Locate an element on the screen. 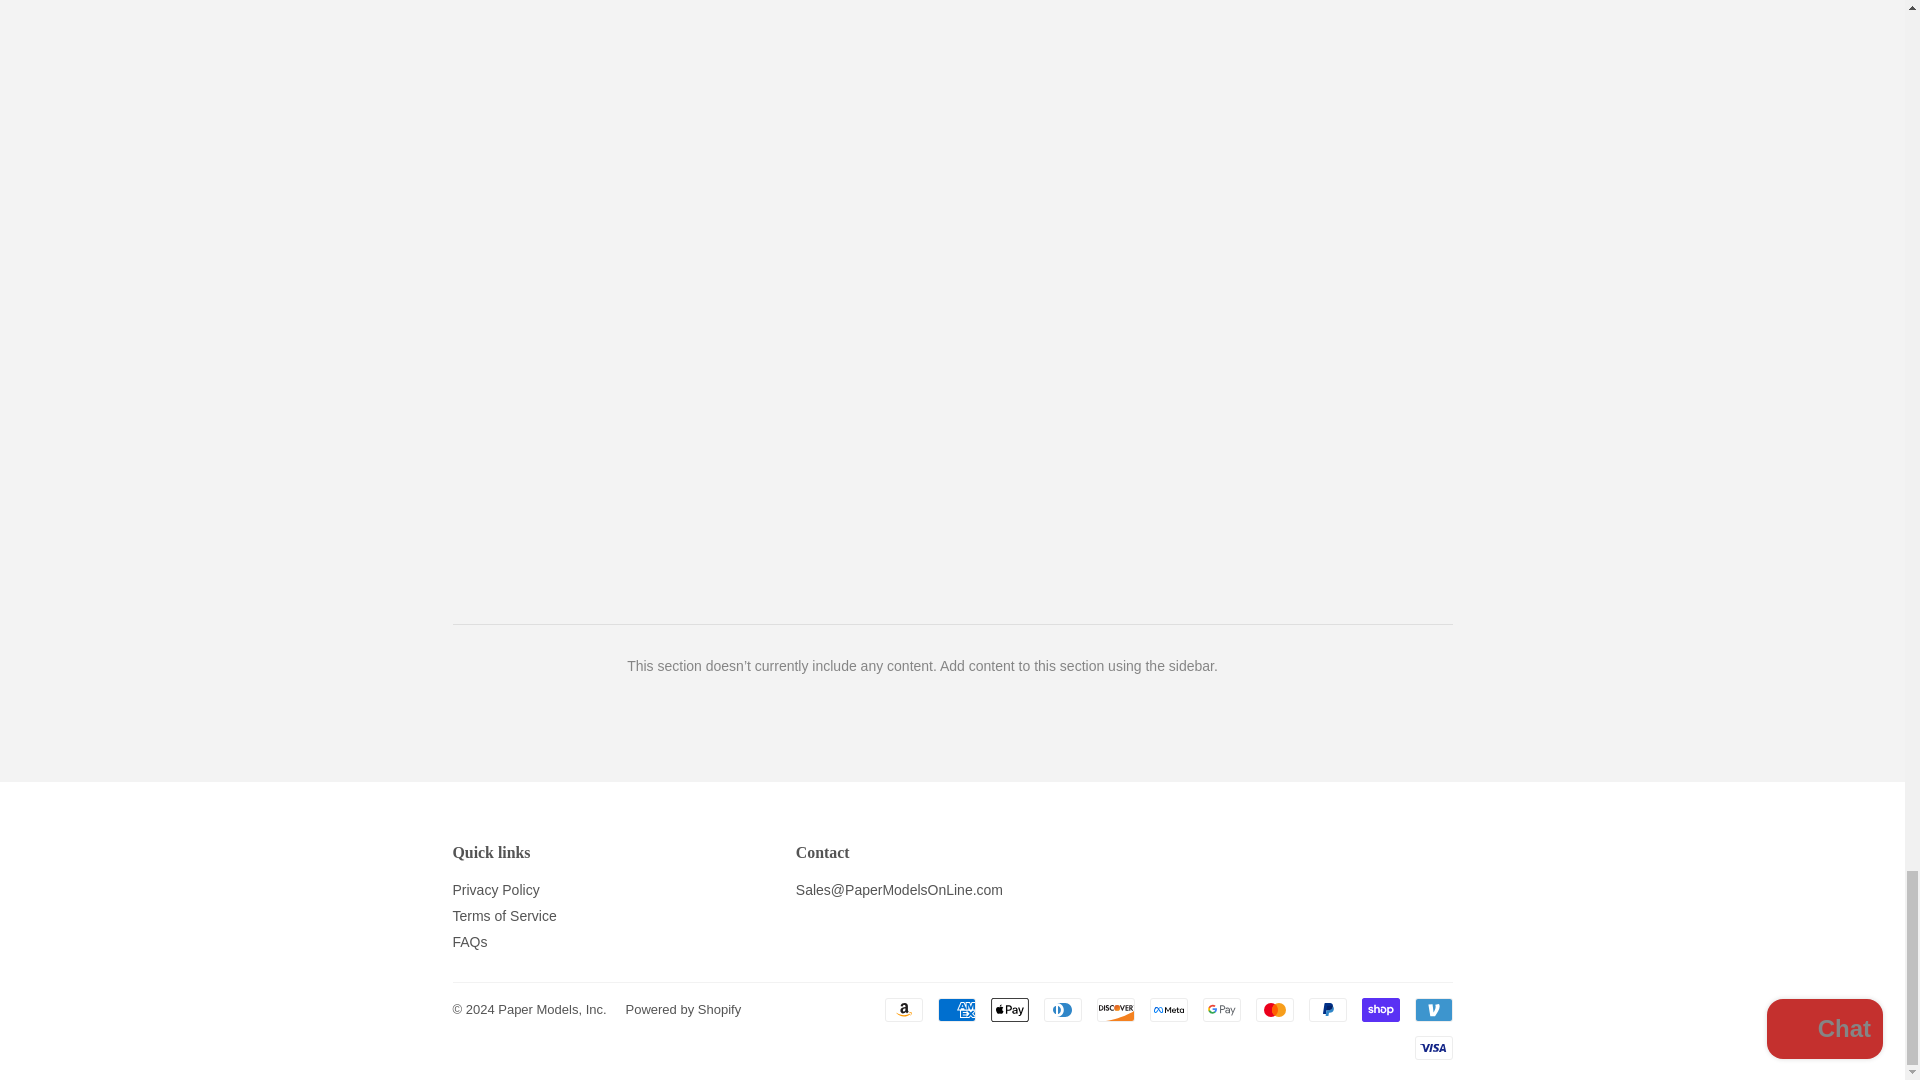  Mastercard is located at coordinates (1274, 1009).